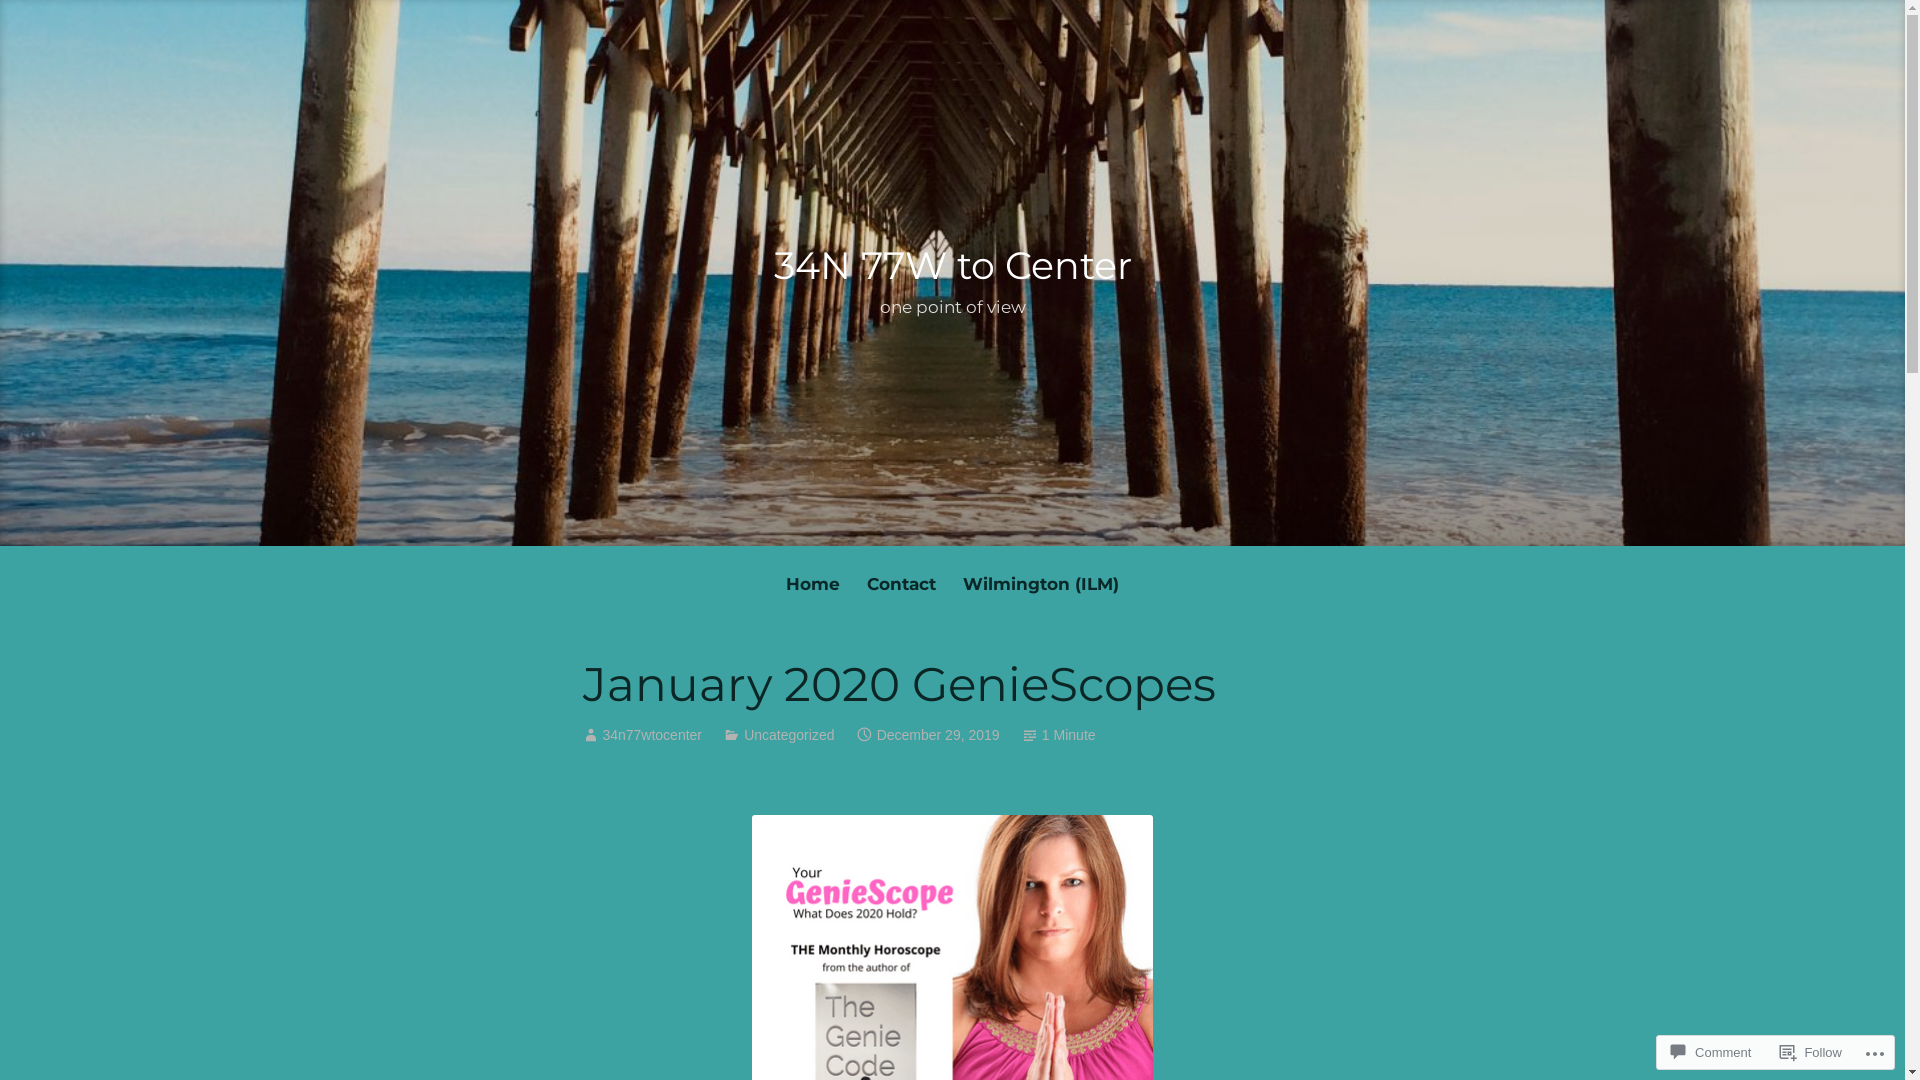  I want to click on 34n77wtocenter, so click(652, 735).